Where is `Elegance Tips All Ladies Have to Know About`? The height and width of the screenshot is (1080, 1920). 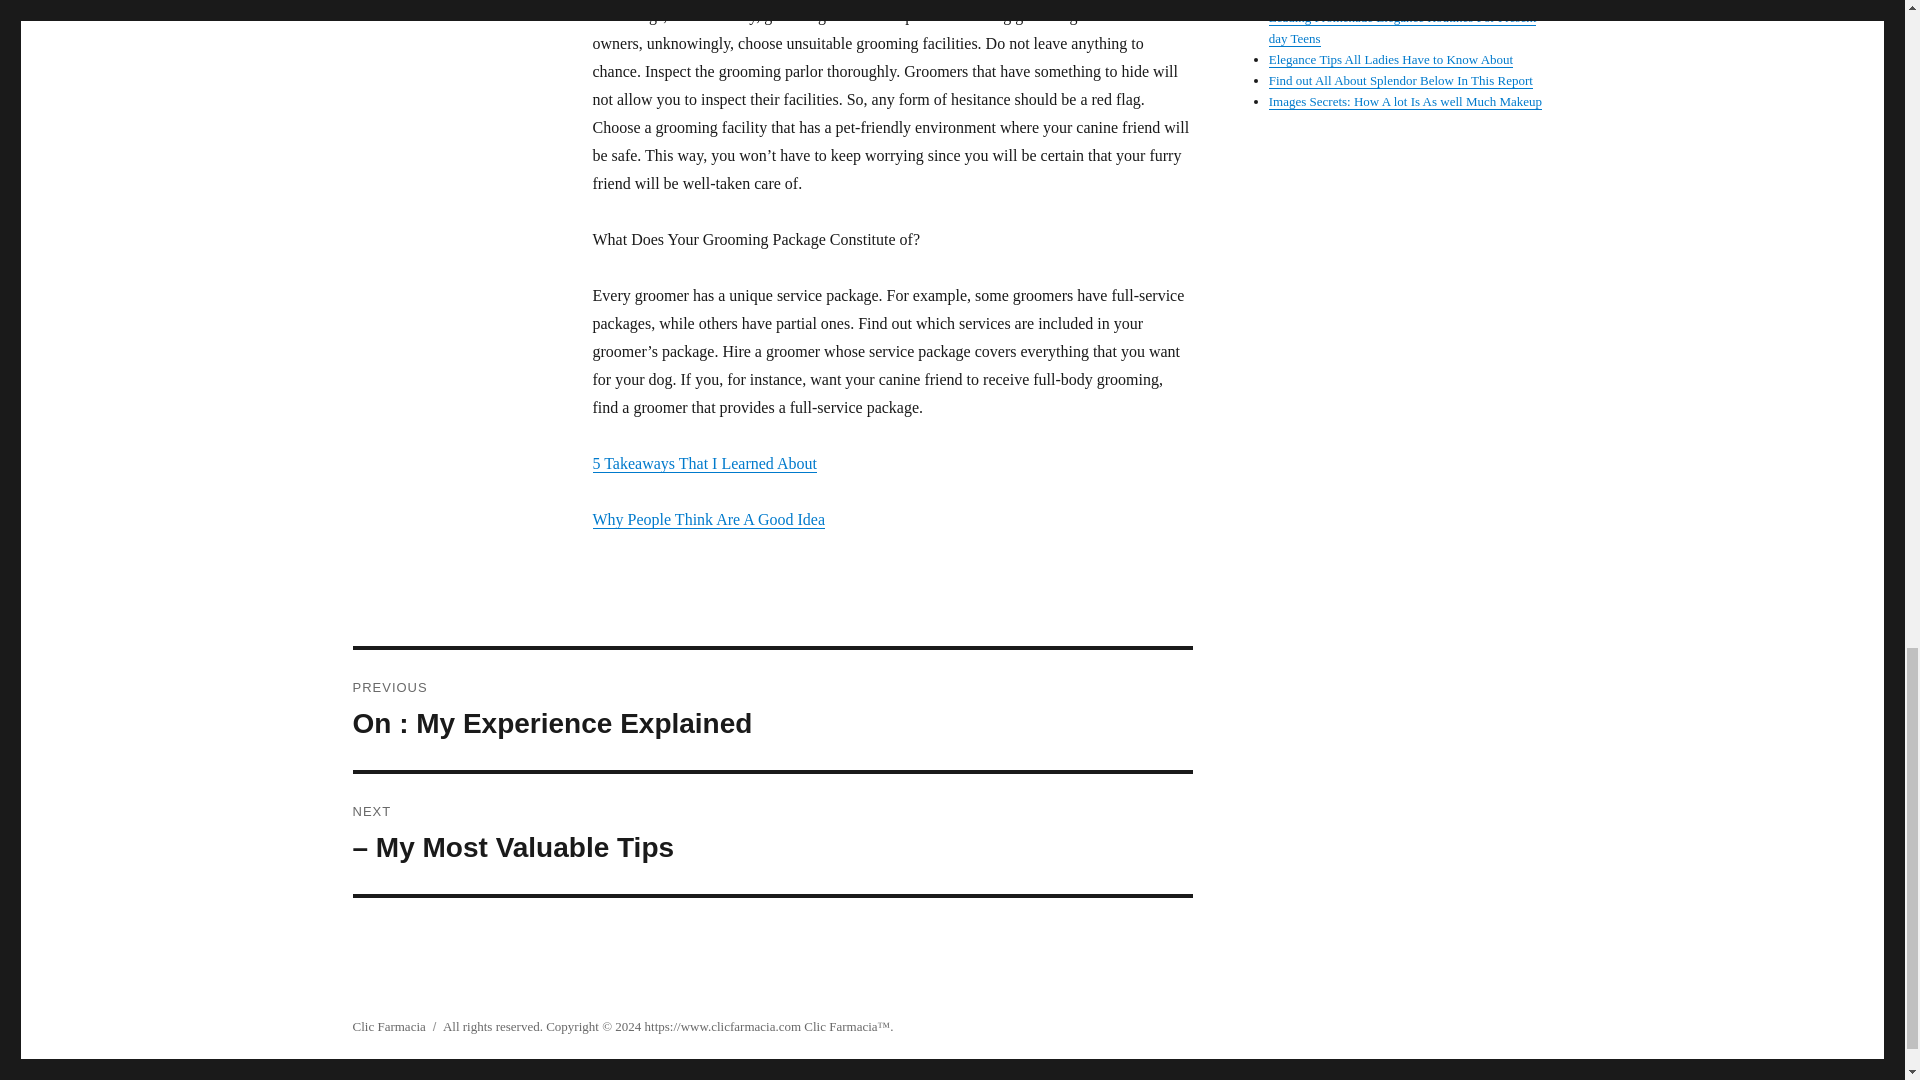 Elegance Tips All Ladies Have to Know About is located at coordinates (772, 710).